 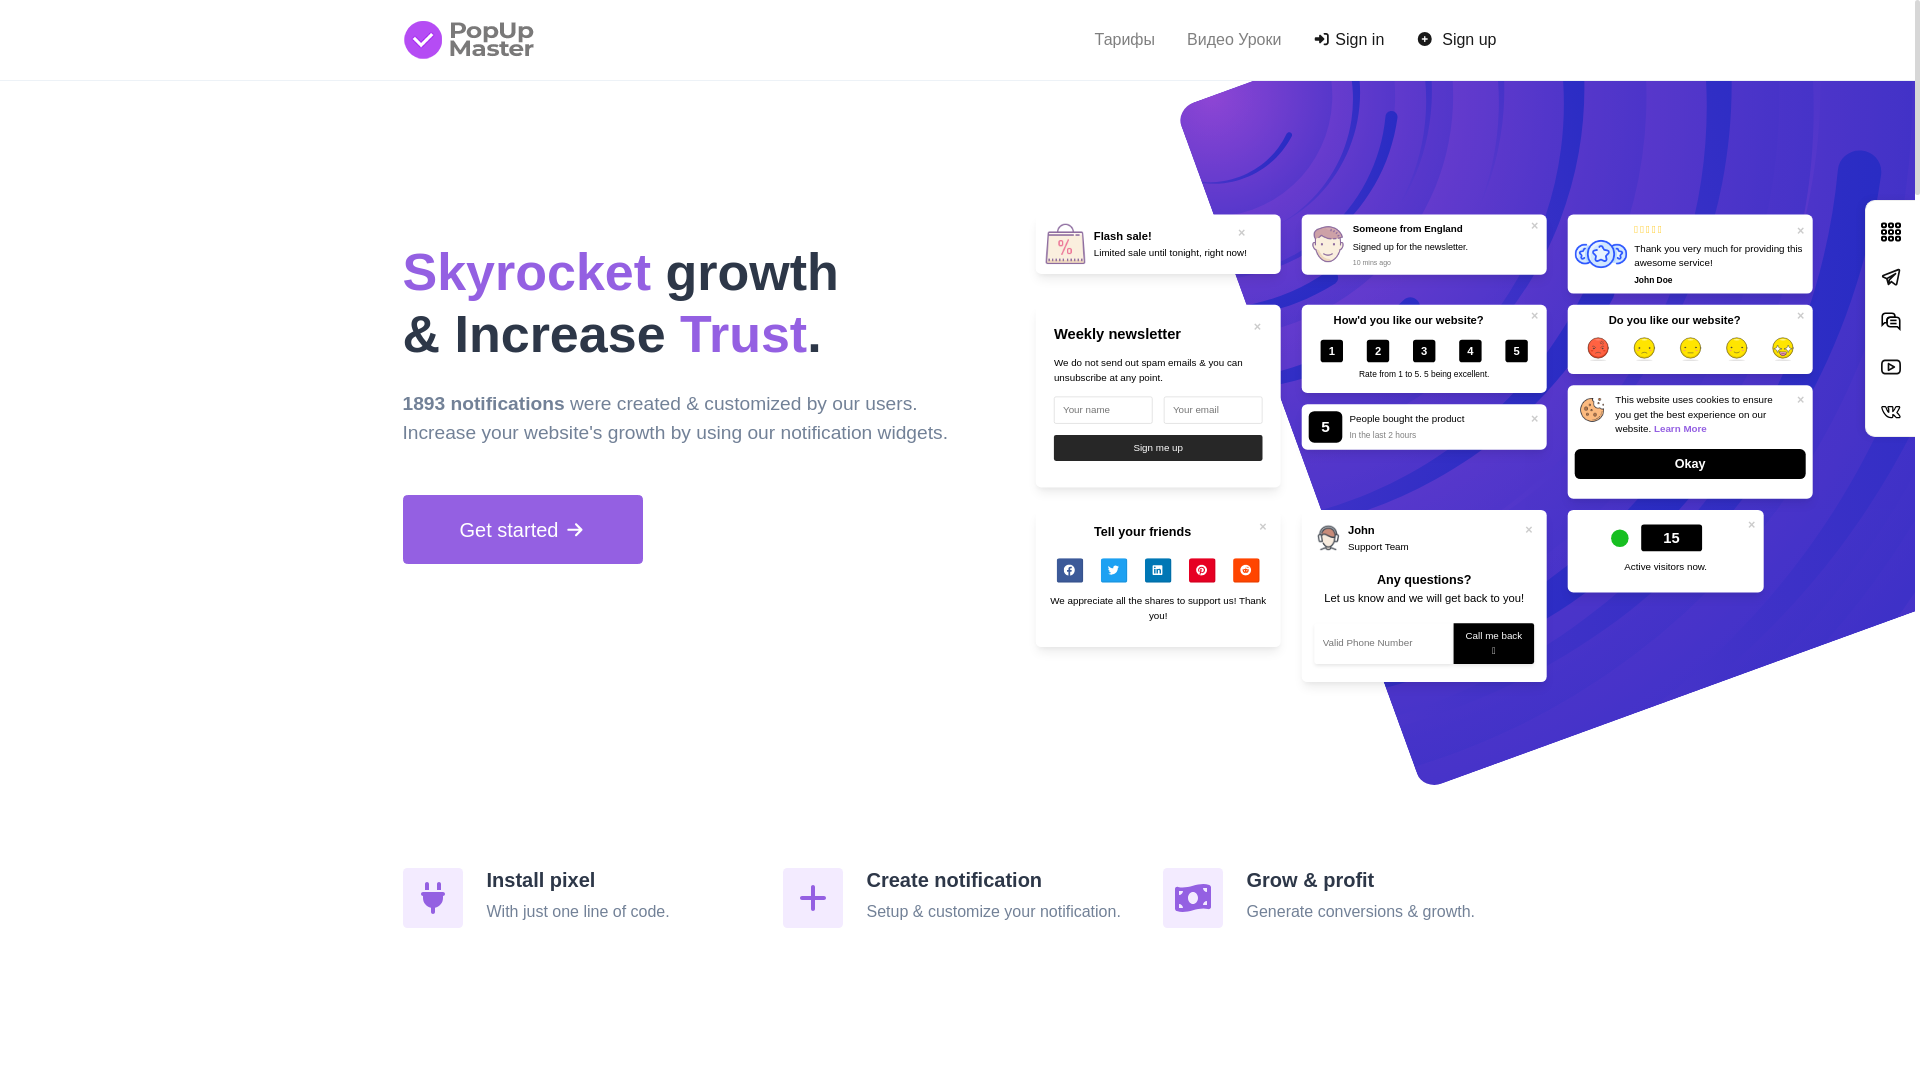 What do you see at coordinates (1456, 40) in the screenshot?
I see `Sign up` at bounding box center [1456, 40].